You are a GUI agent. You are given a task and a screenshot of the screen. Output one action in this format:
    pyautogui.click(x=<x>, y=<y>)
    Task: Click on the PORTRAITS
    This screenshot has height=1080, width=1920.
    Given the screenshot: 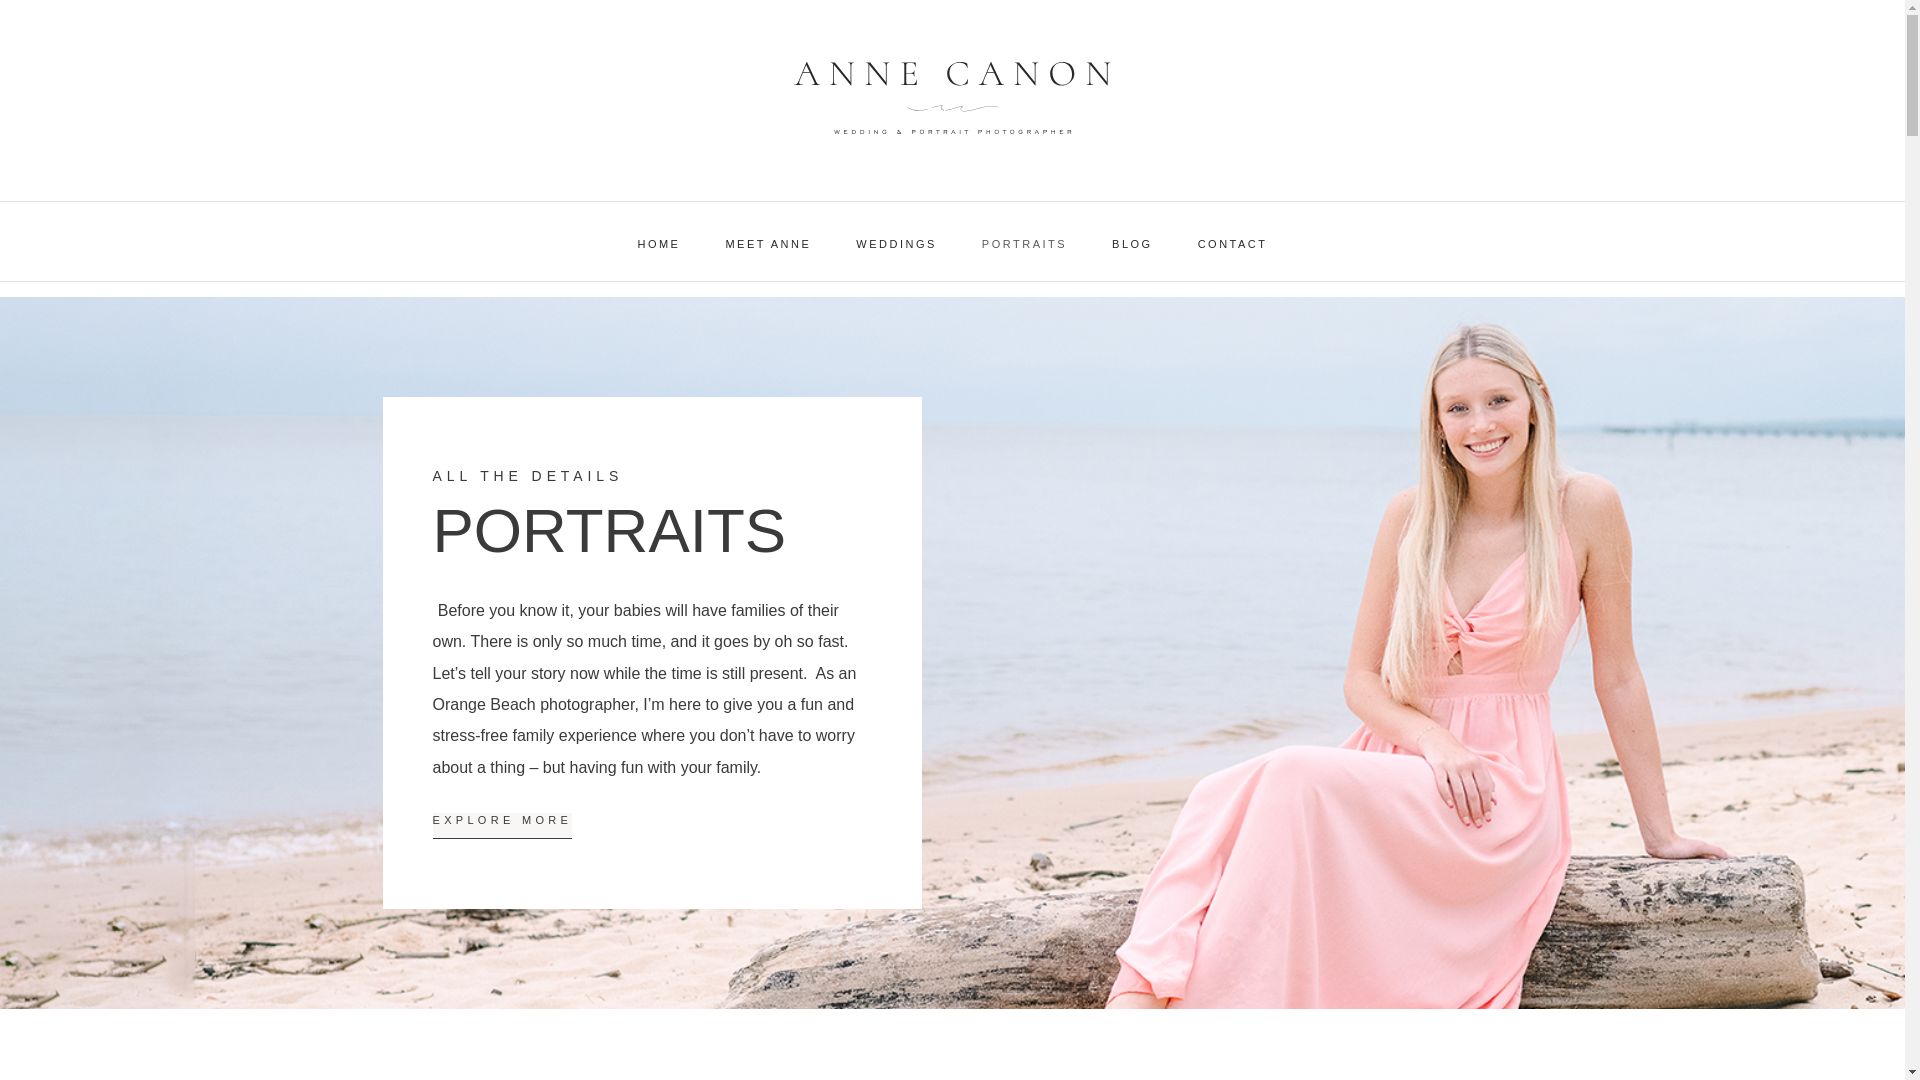 What is the action you would take?
    pyautogui.click(x=1024, y=244)
    